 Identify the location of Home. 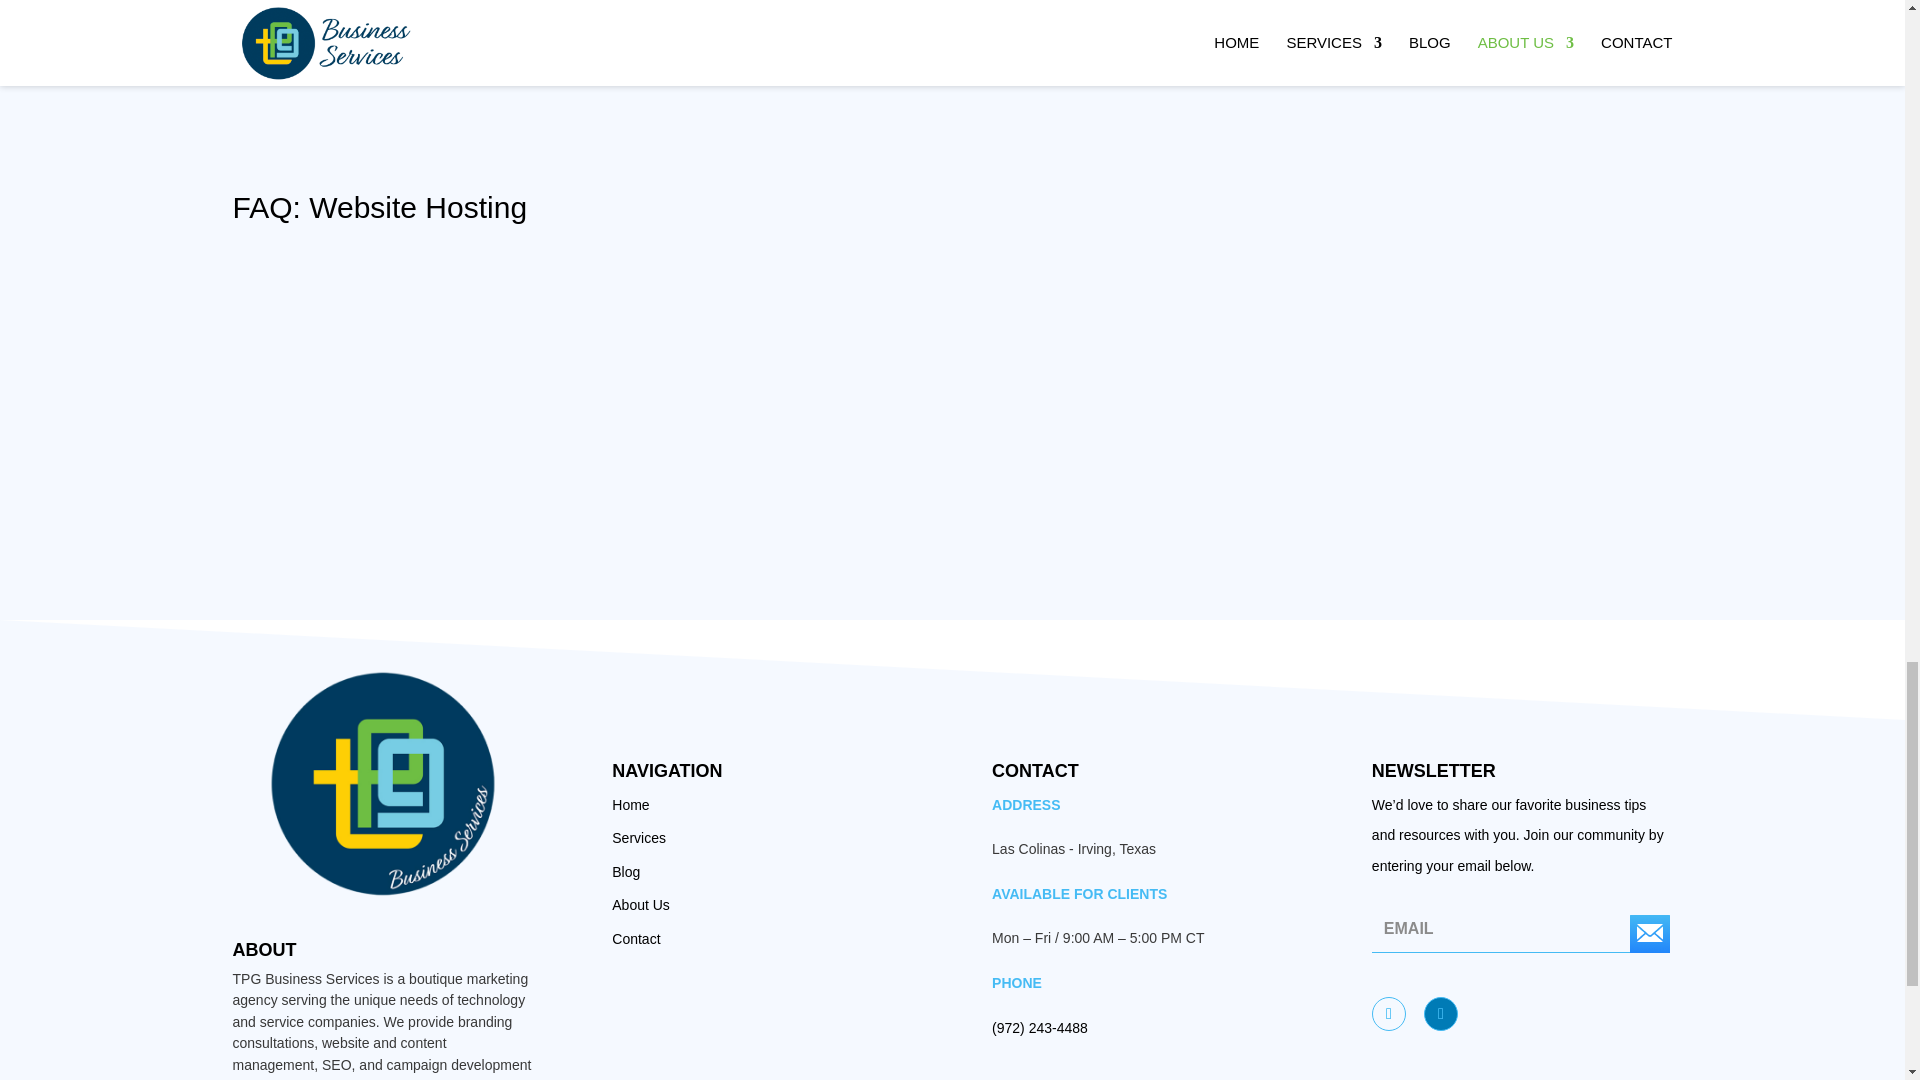
(630, 805).